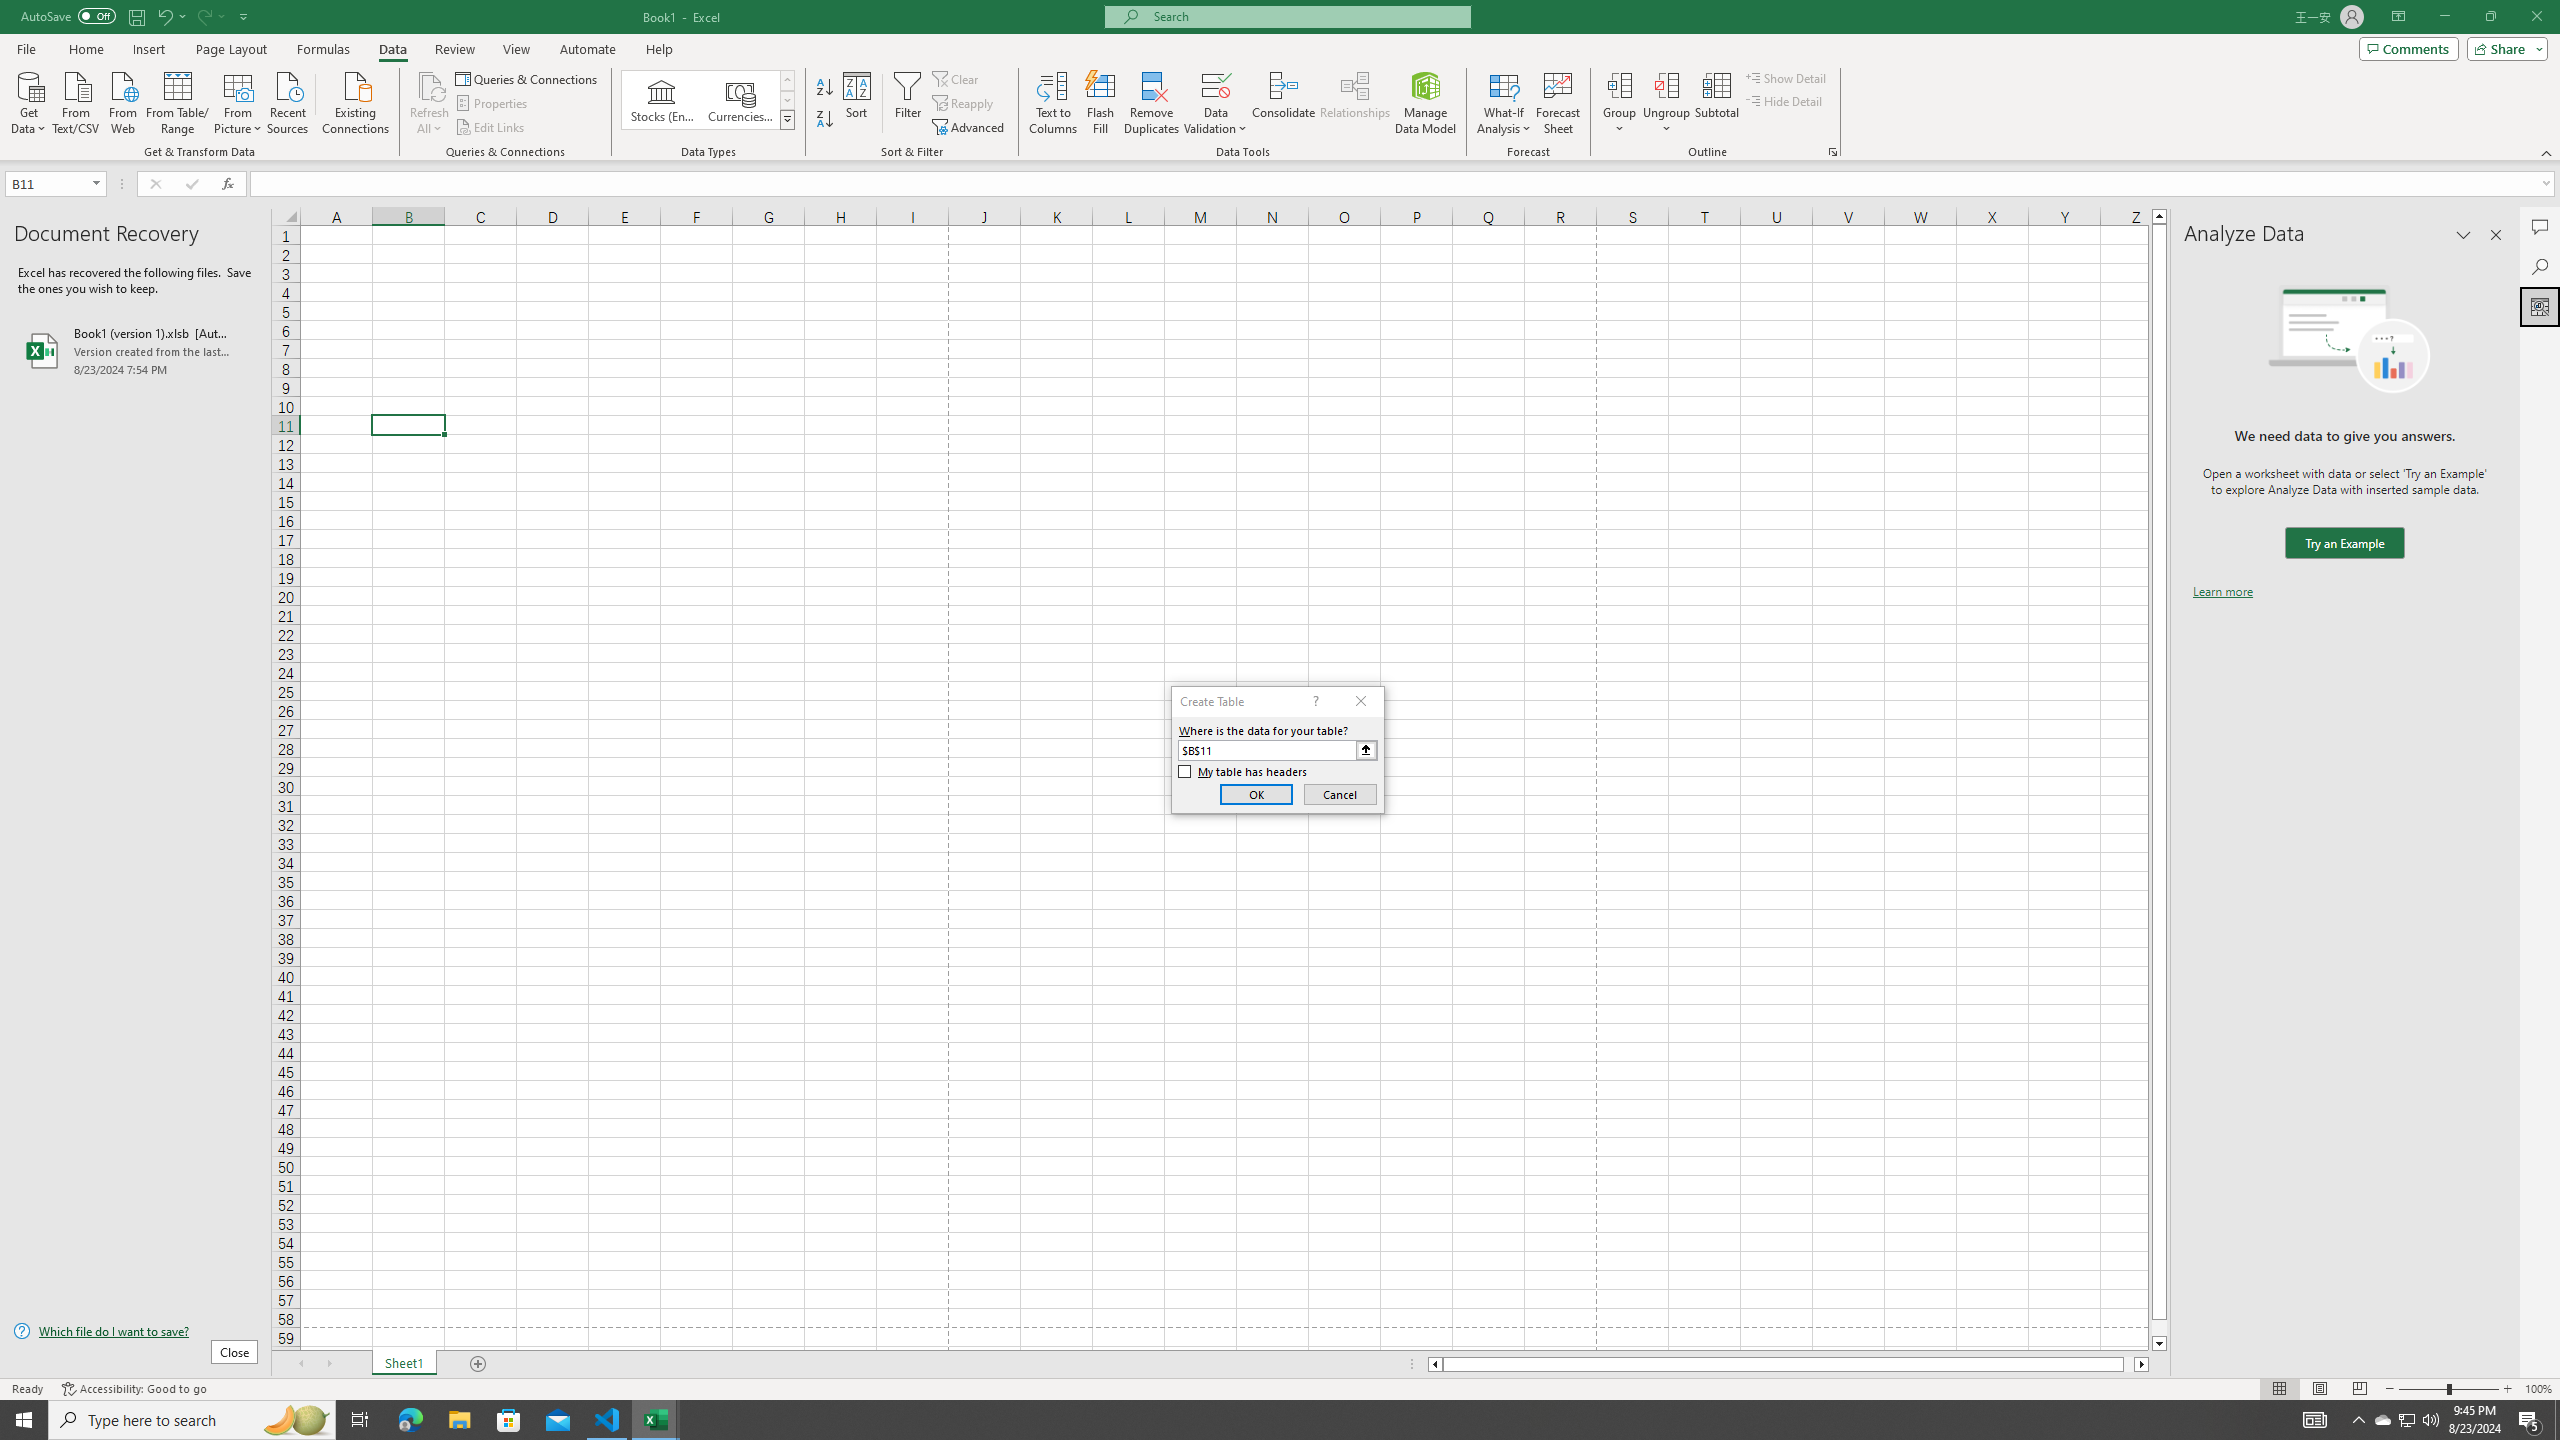 This screenshot has height=1440, width=2560. What do you see at coordinates (1216, 103) in the screenshot?
I see `Data Validation...` at bounding box center [1216, 103].